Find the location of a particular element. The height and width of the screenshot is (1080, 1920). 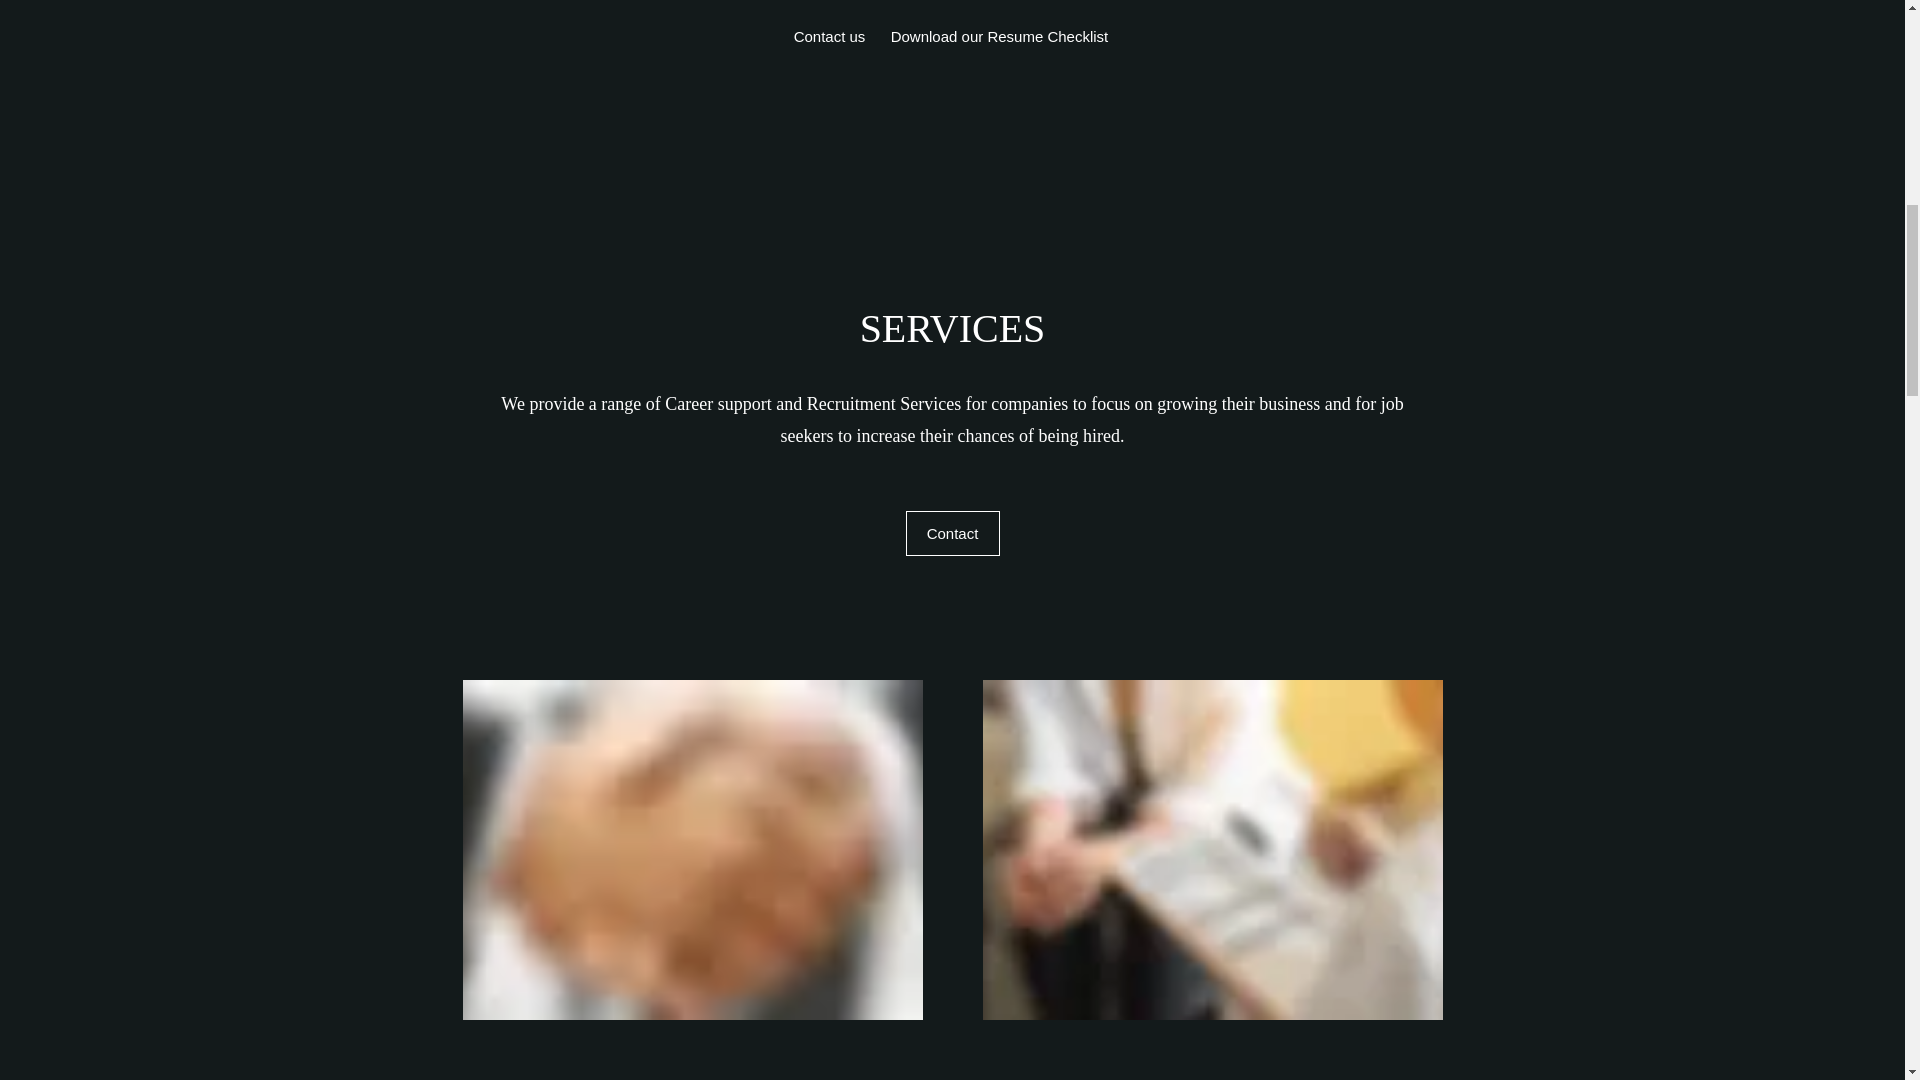

Contact us is located at coordinates (828, 36).